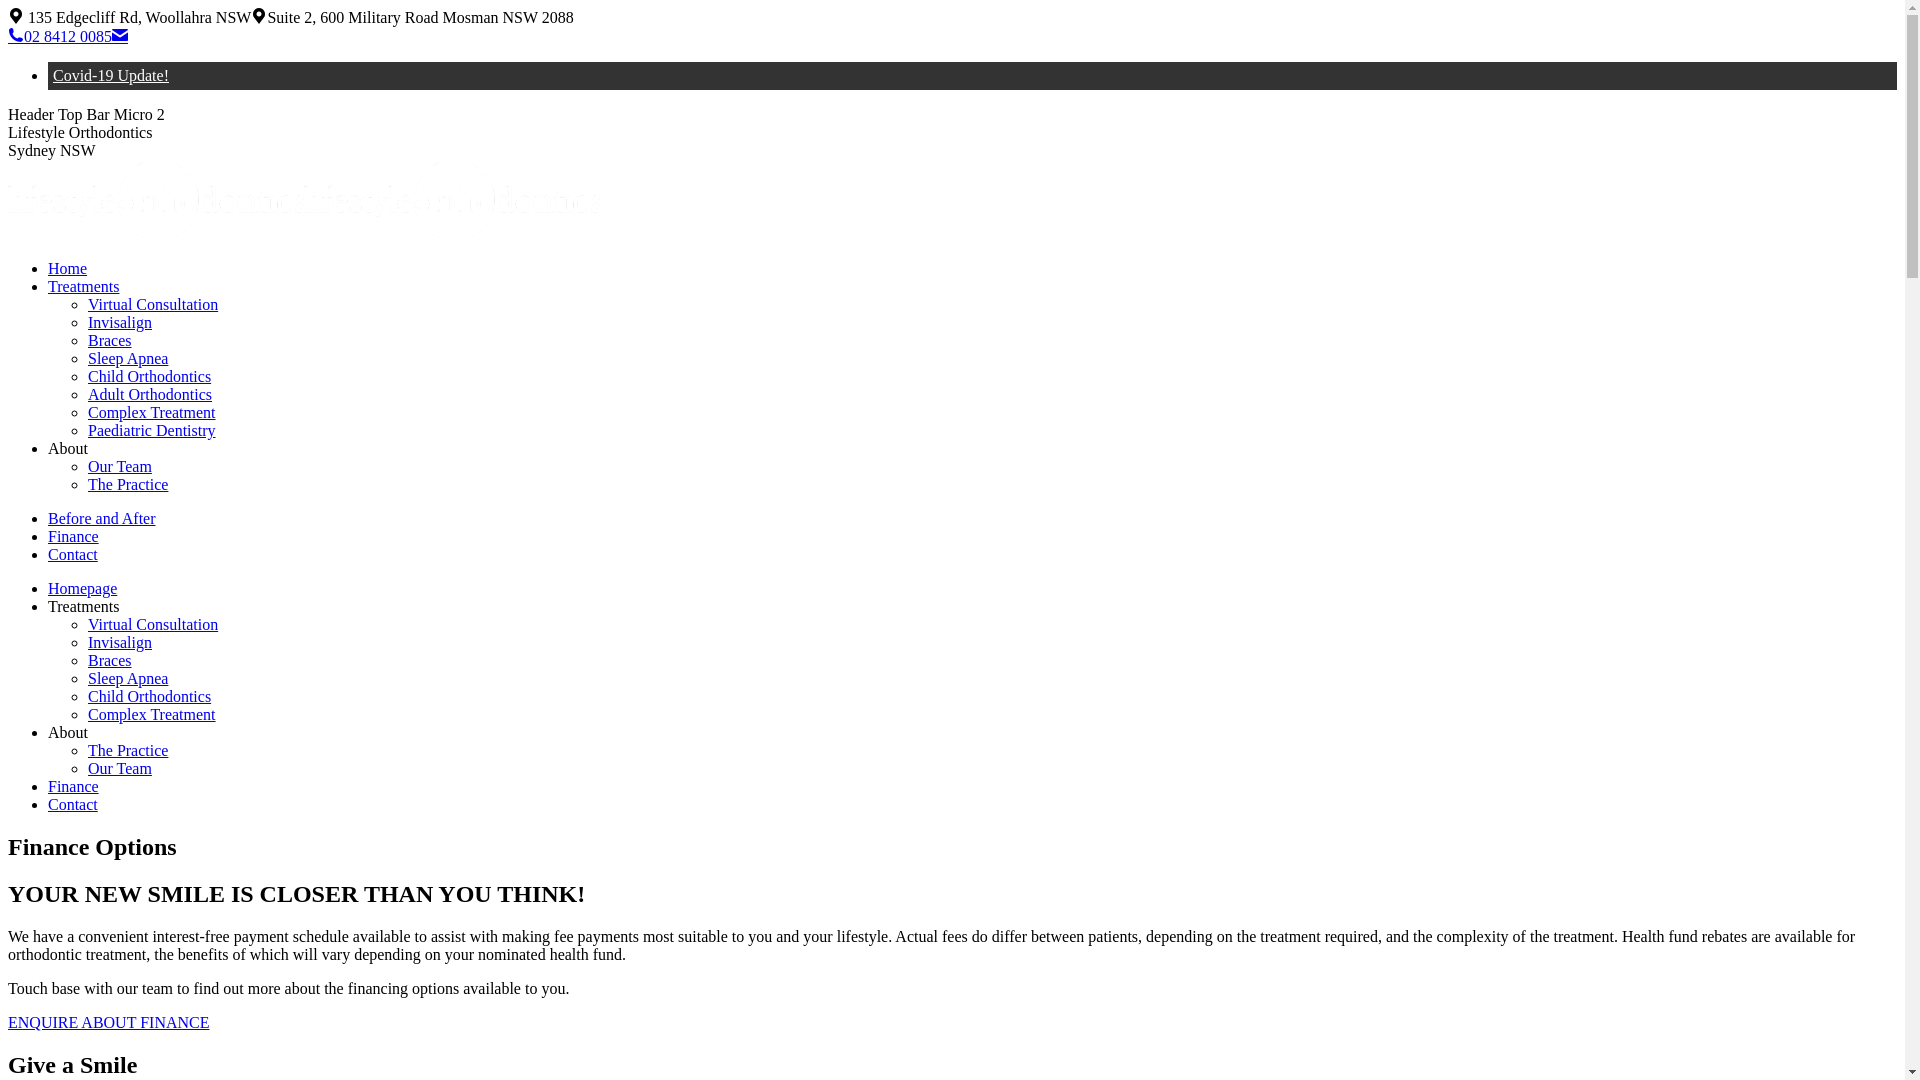  What do you see at coordinates (120, 642) in the screenshot?
I see `Invisalign` at bounding box center [120, 642].